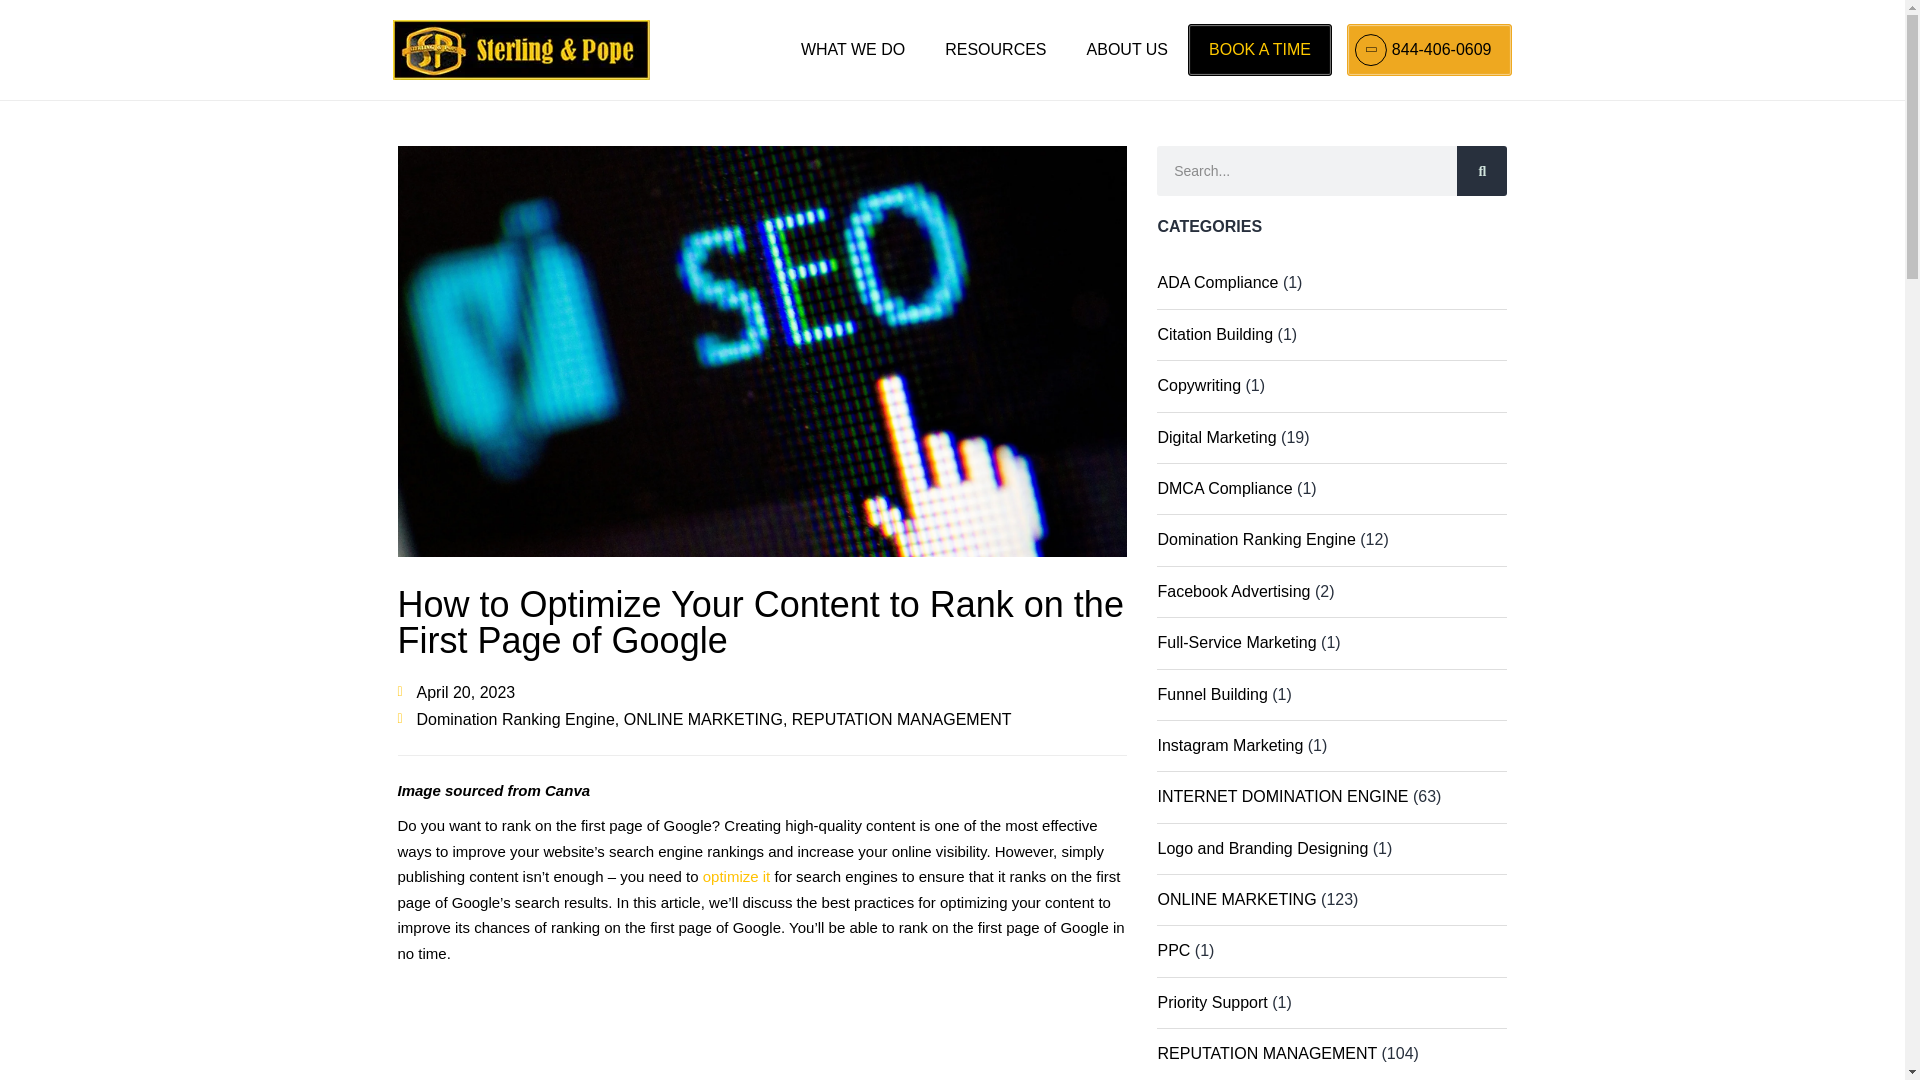  I want to click on Logo and Branding Designing, so click(1262, 848).